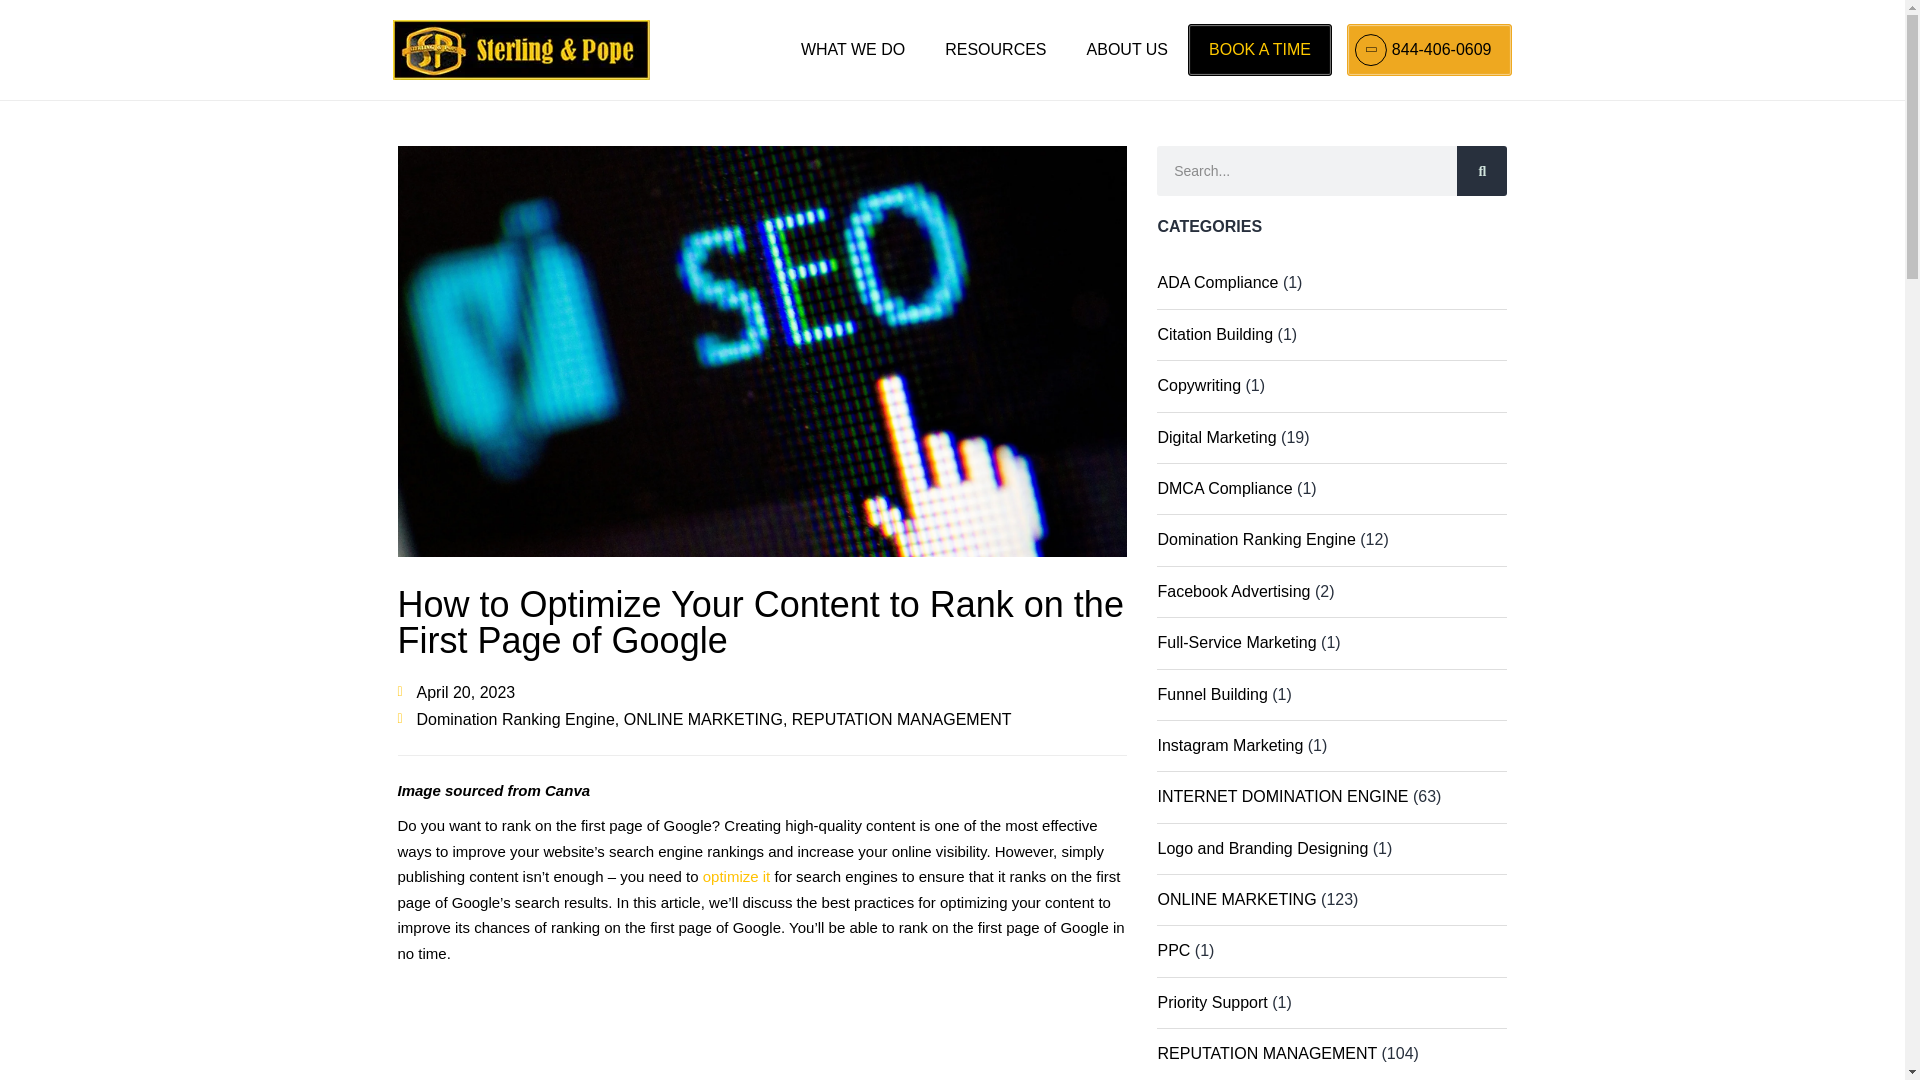  I want to click on Logo and Branding Designing, so click(1262, 848).